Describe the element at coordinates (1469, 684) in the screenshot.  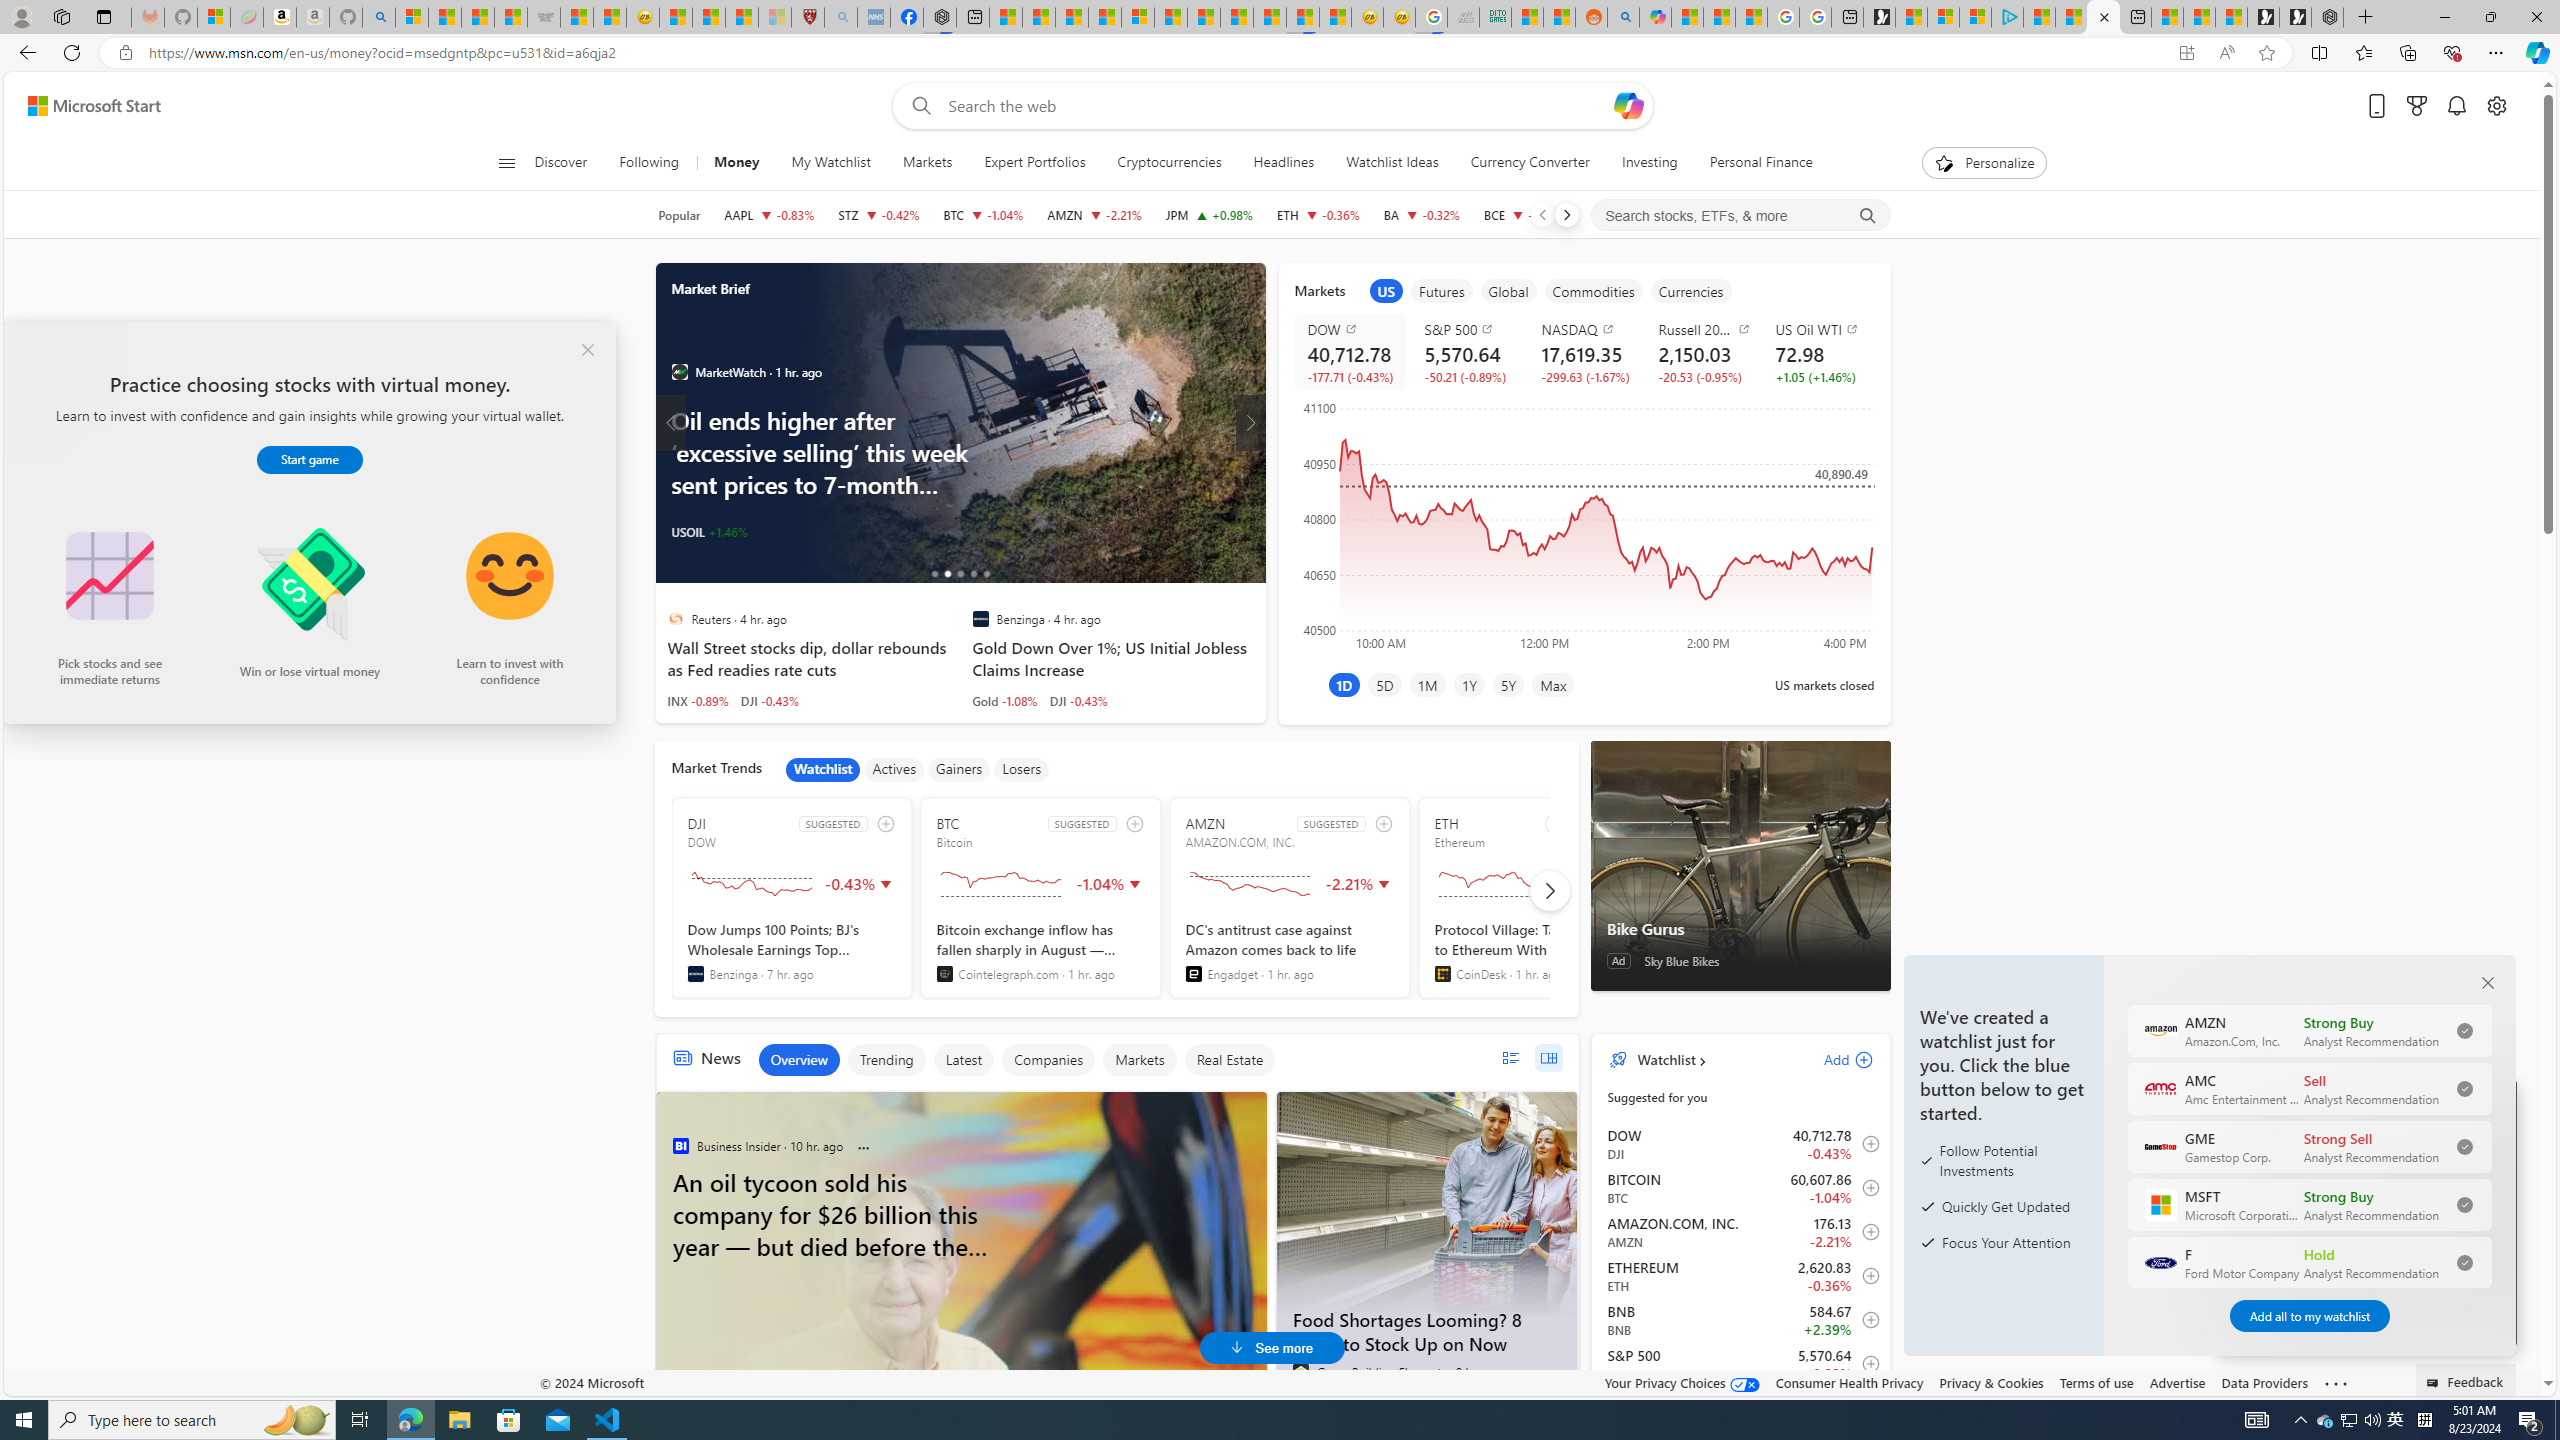
I see `1Y` at that location.